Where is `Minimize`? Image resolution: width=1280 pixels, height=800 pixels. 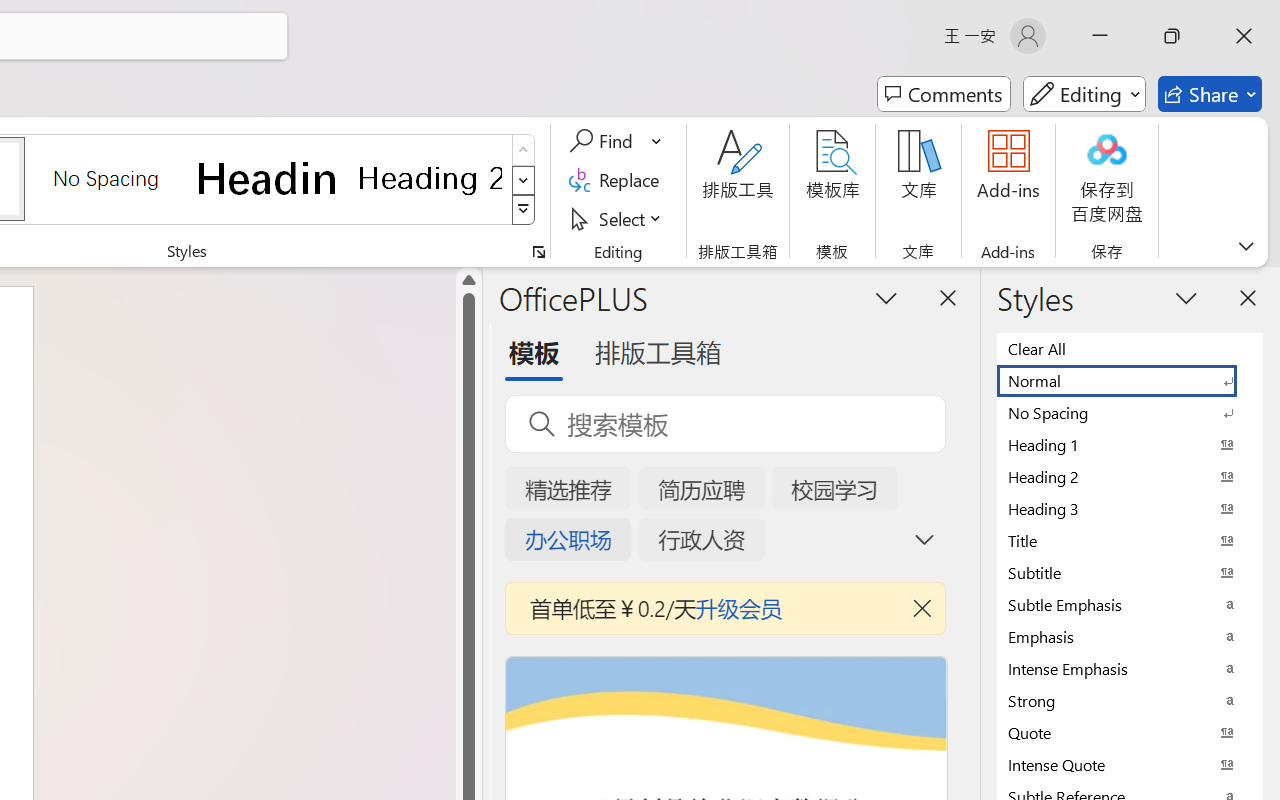
Minimize is located at coordinates (1100, 36).